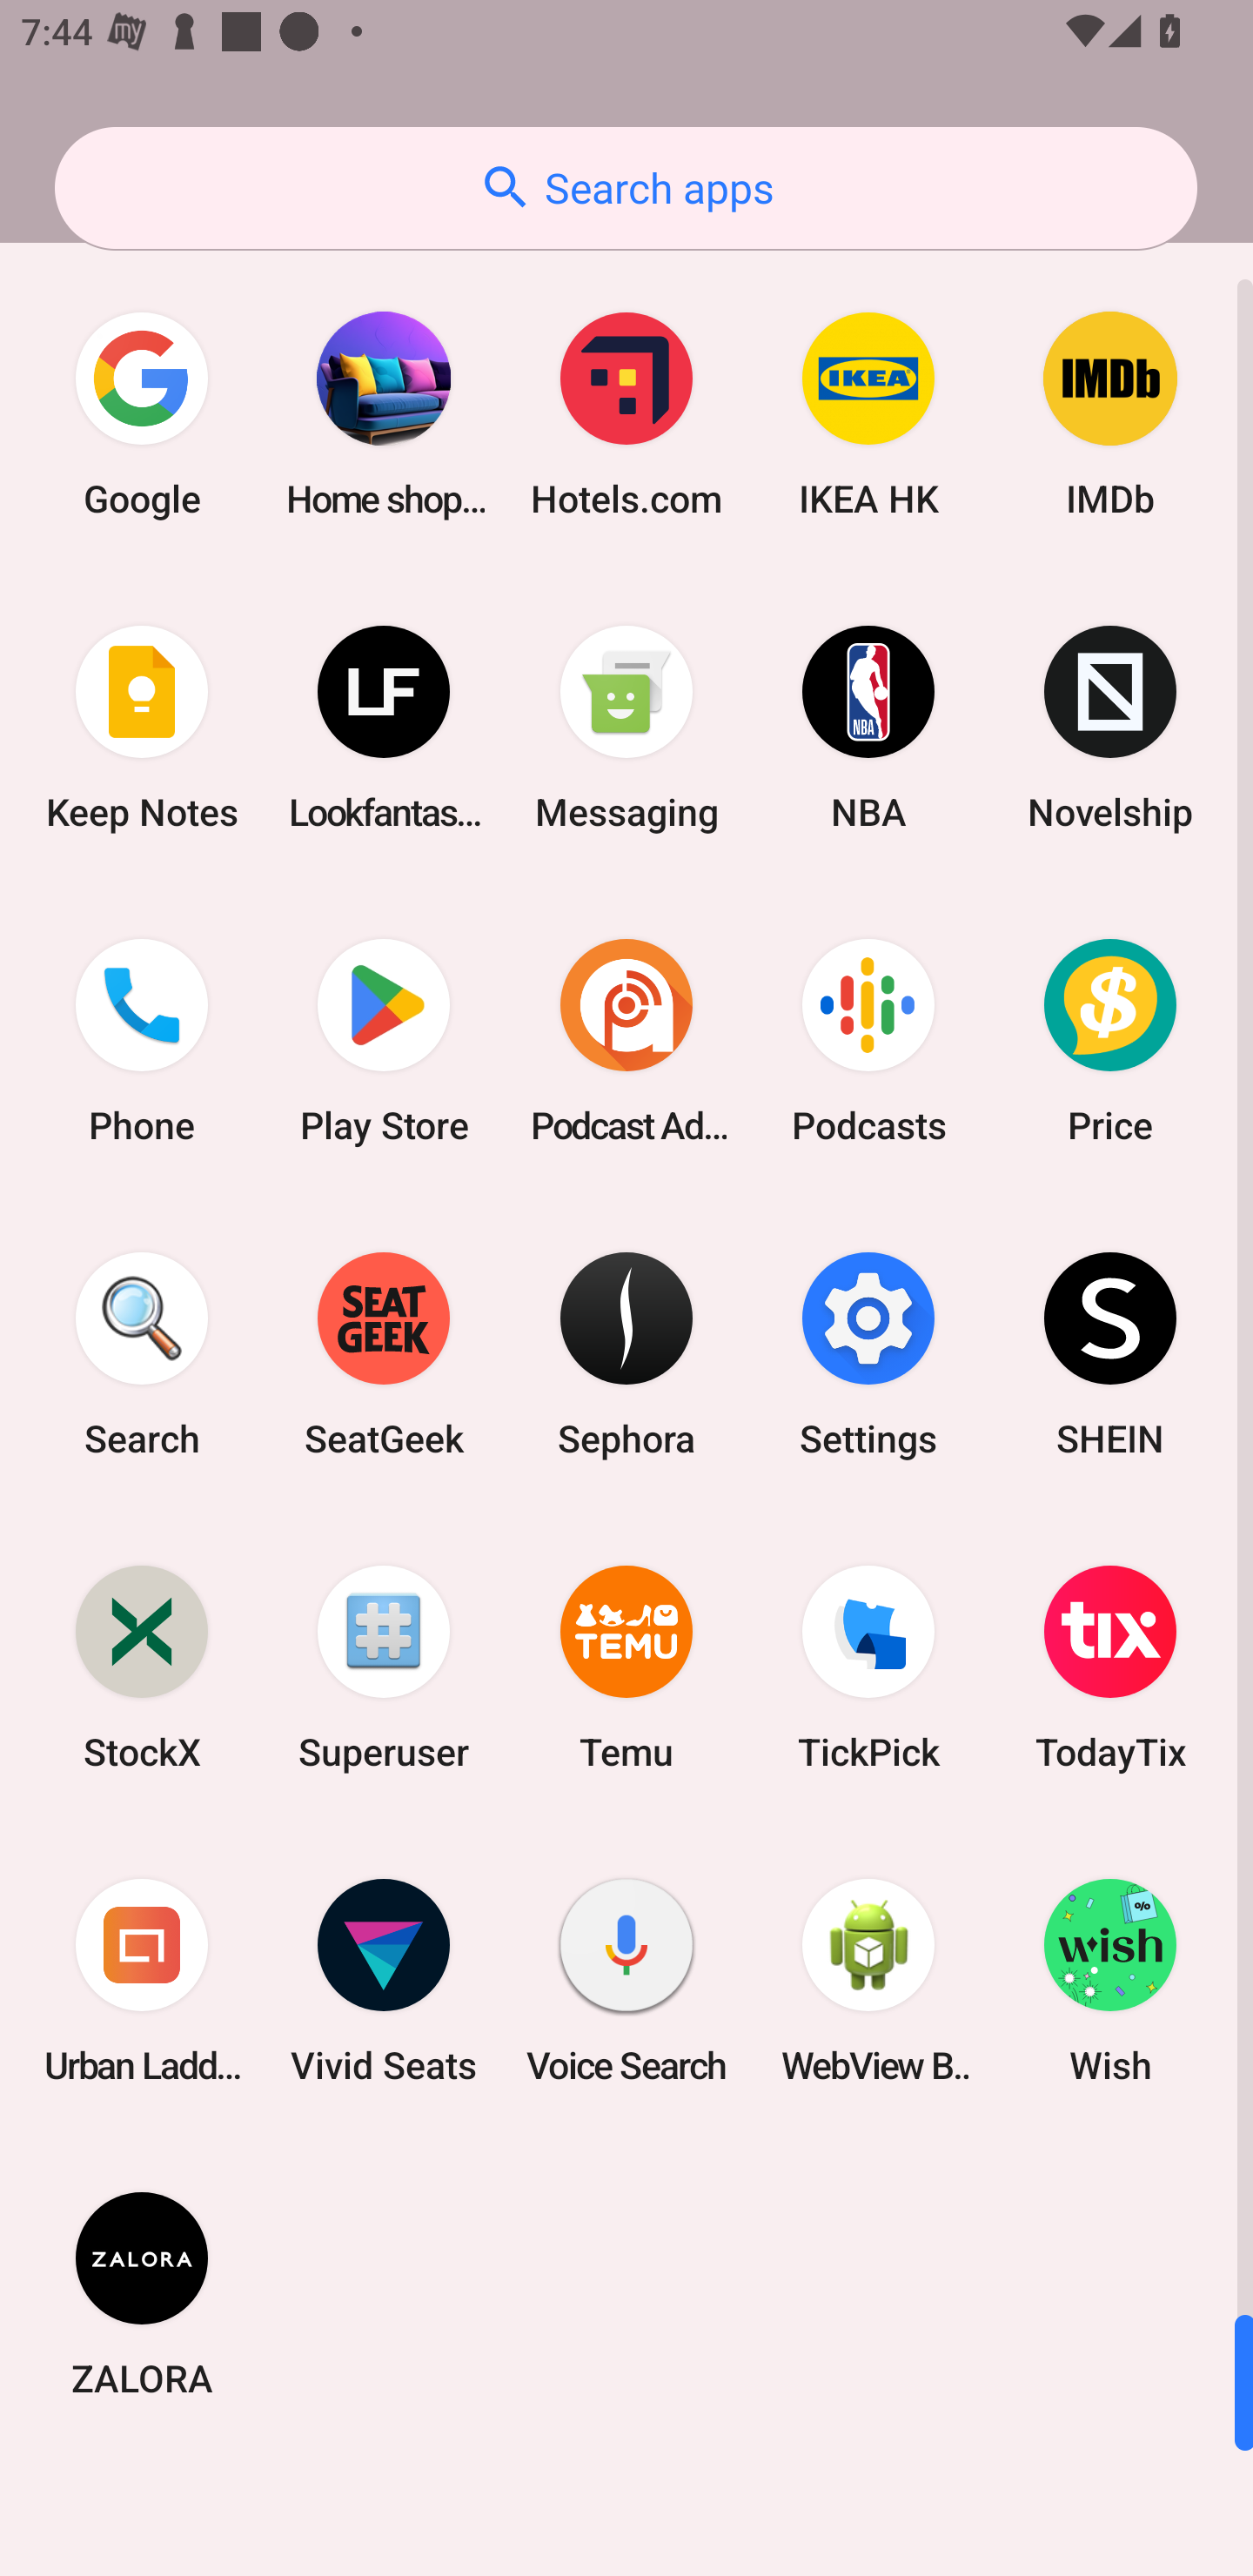 The image size is (1253, 2576). Describe the element at coordinates (868, 1041) in the screenshot. I see `Podcasts` at that location.